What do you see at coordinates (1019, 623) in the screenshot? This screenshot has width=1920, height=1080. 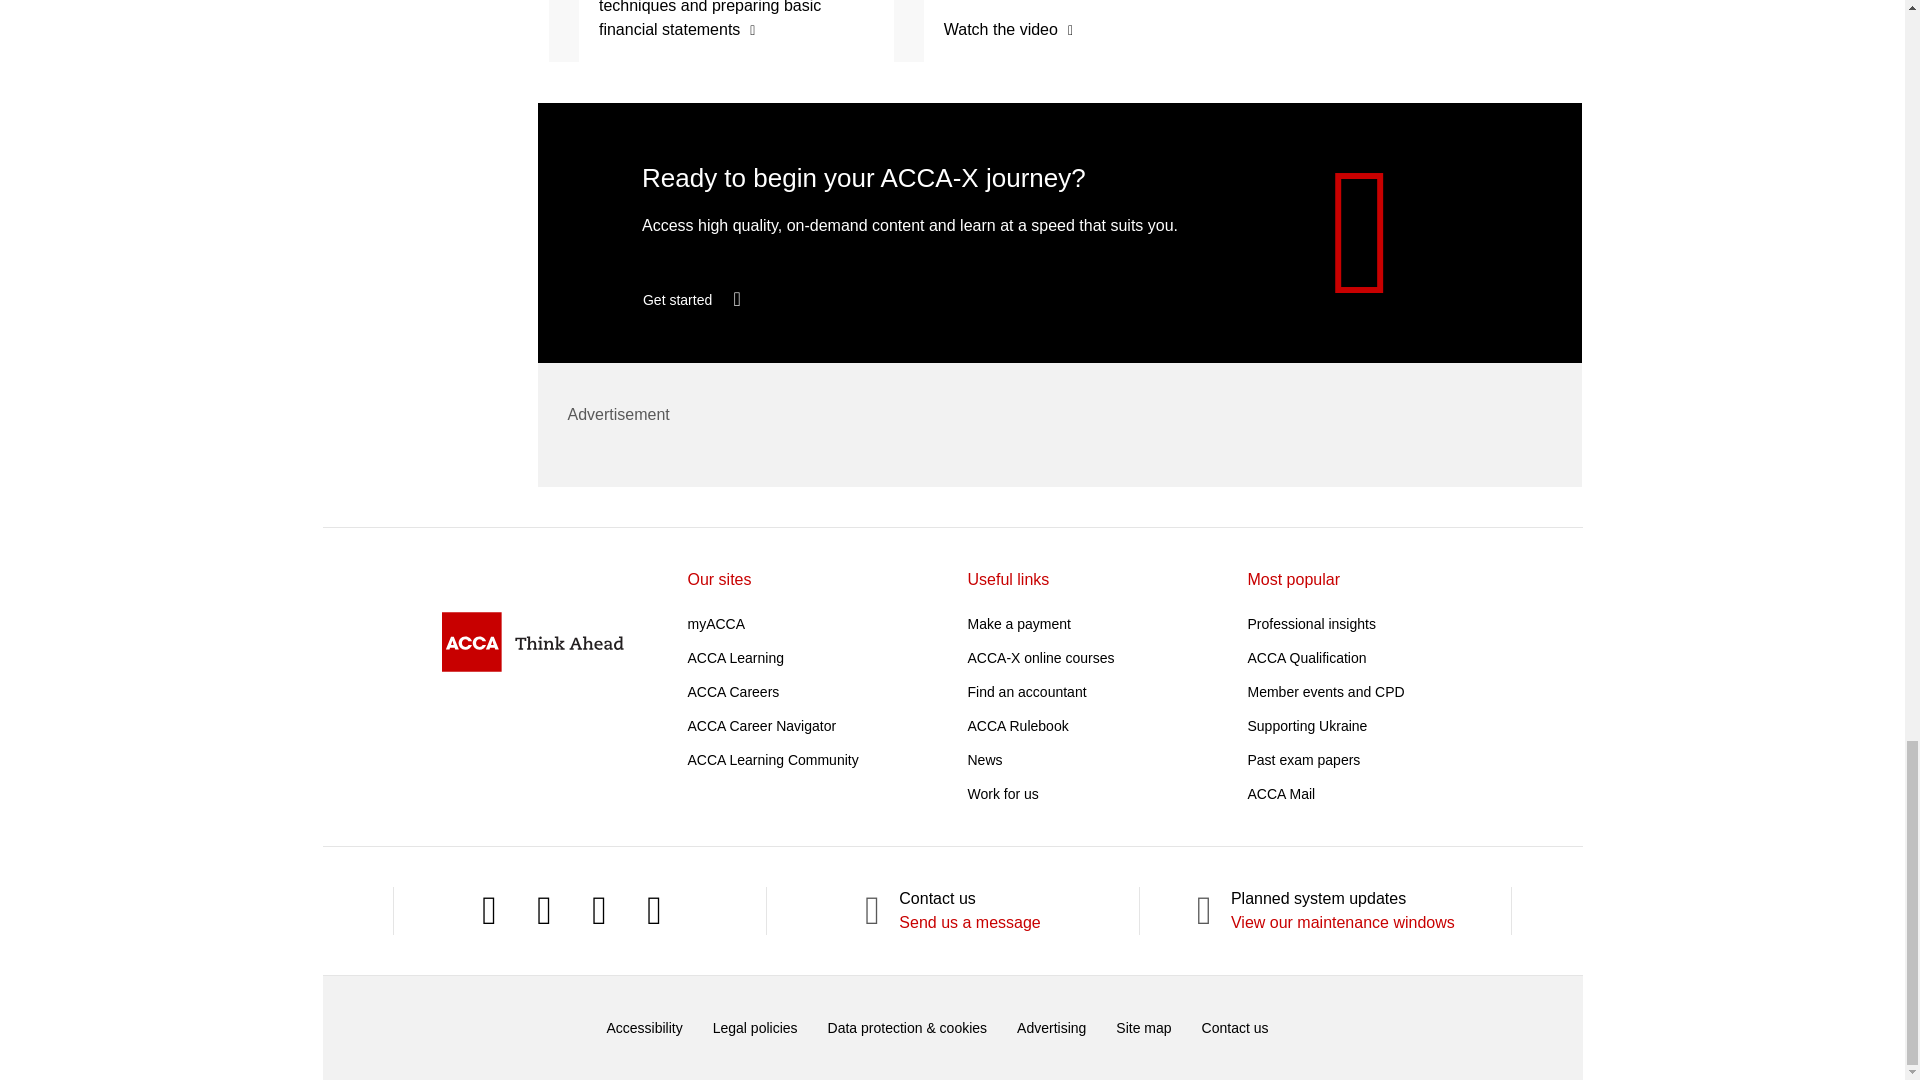 I see `Make a payment` at bounding box center [1019, 623].